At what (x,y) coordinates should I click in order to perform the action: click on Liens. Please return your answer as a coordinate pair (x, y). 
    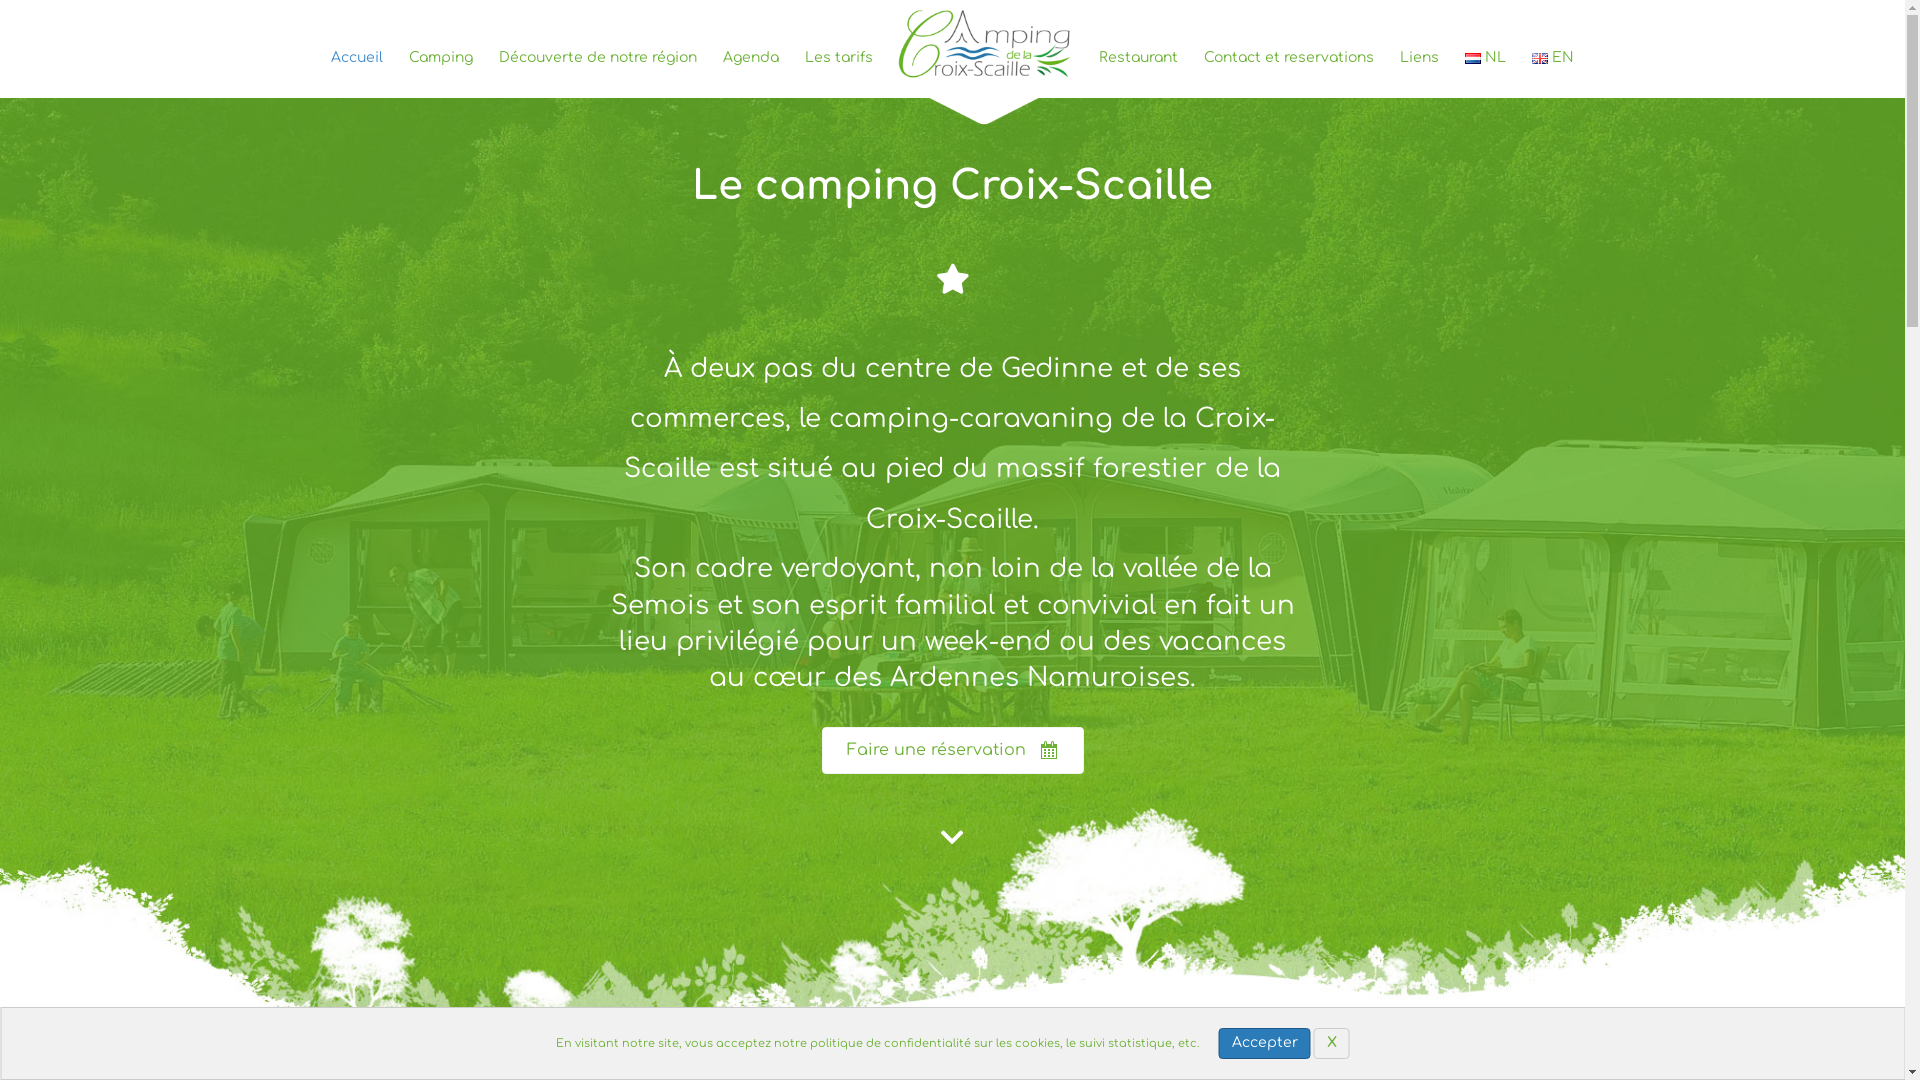
    Looking at the image, I should click on (1420, 58).